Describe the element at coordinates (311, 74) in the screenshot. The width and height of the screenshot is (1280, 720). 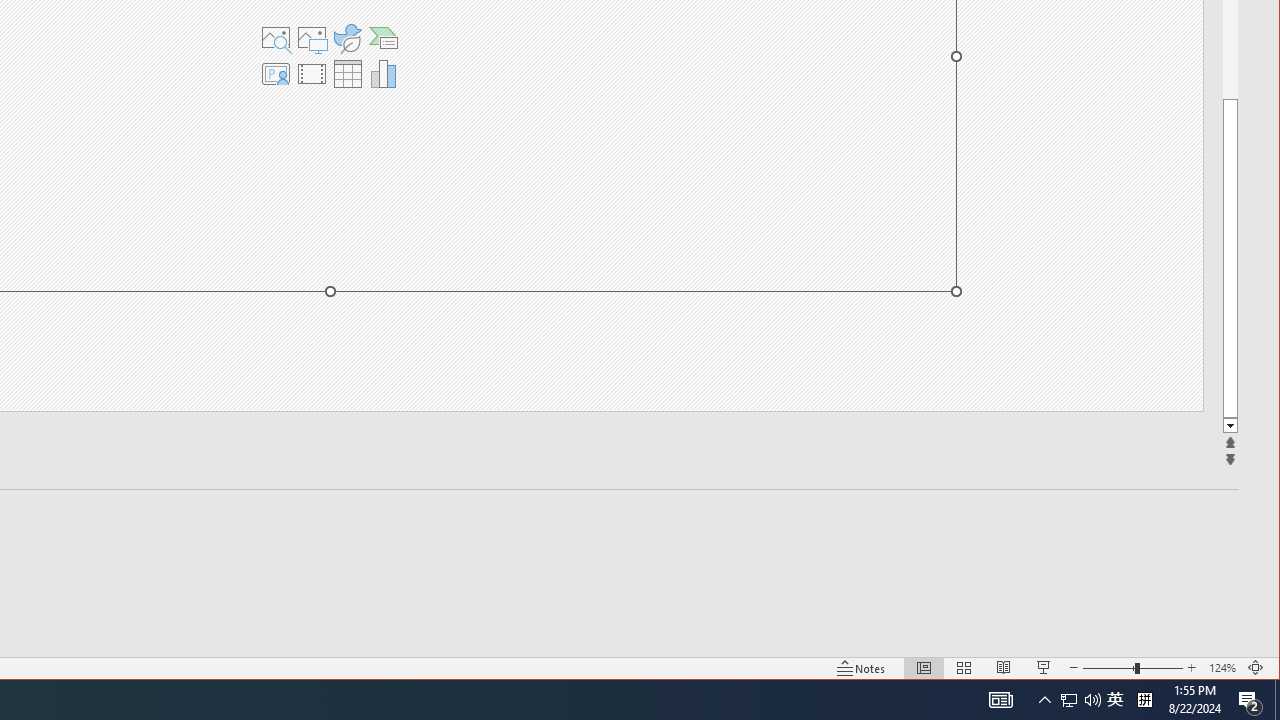
I see `Insert Video` at that location.